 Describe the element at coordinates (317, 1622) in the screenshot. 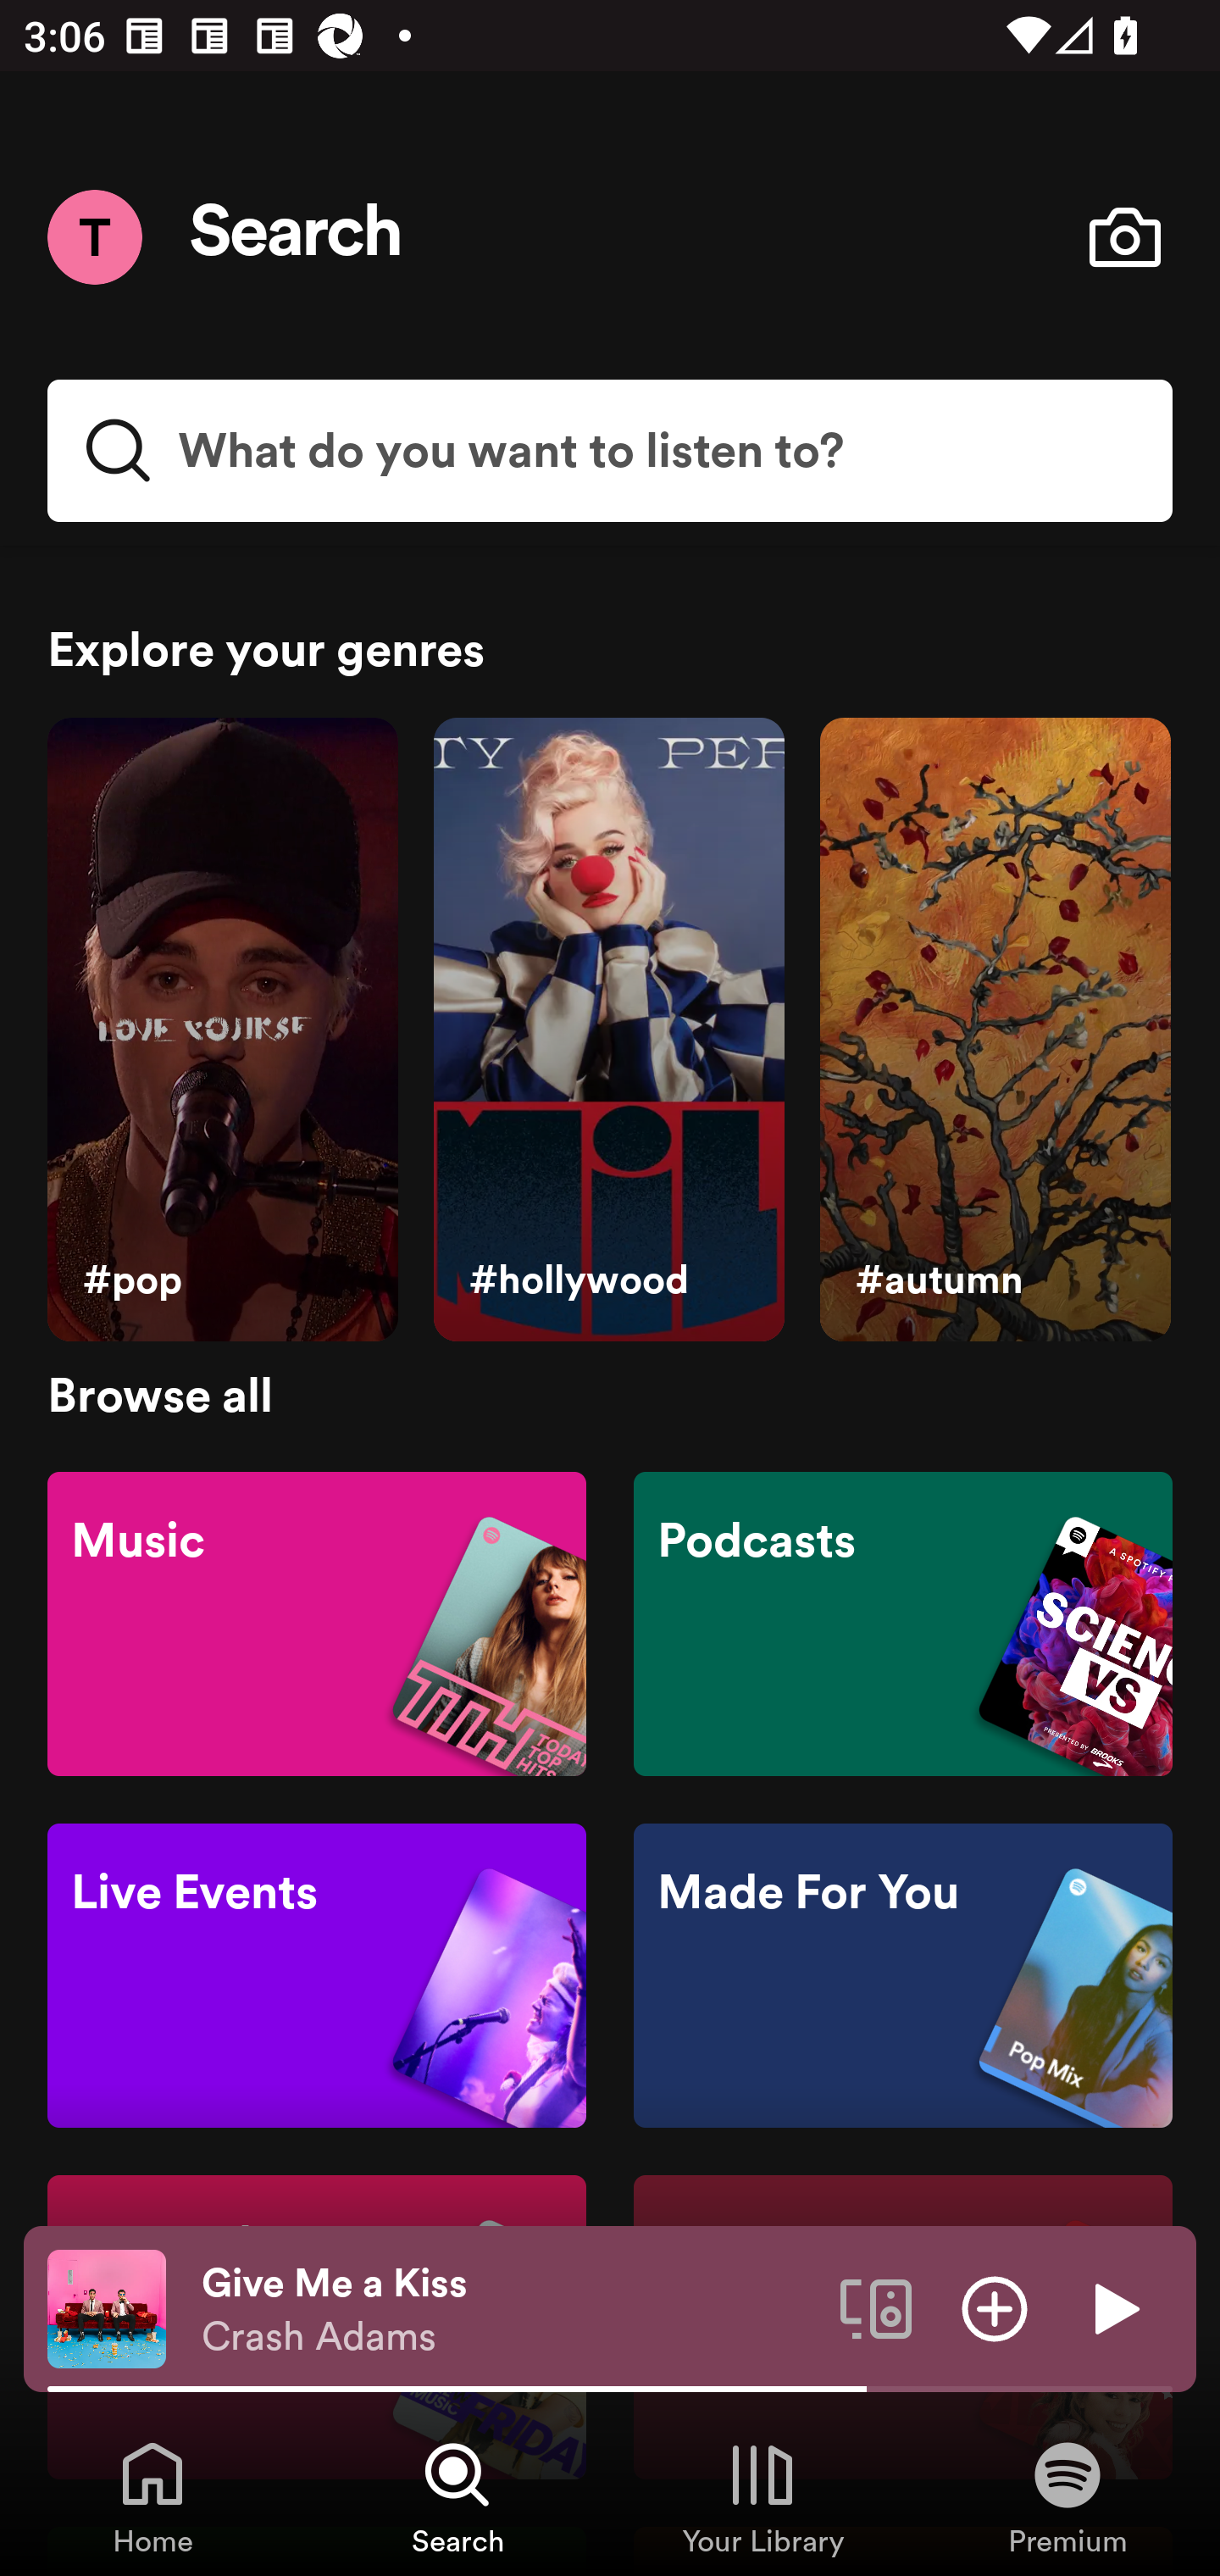

I see `Music` at that location.